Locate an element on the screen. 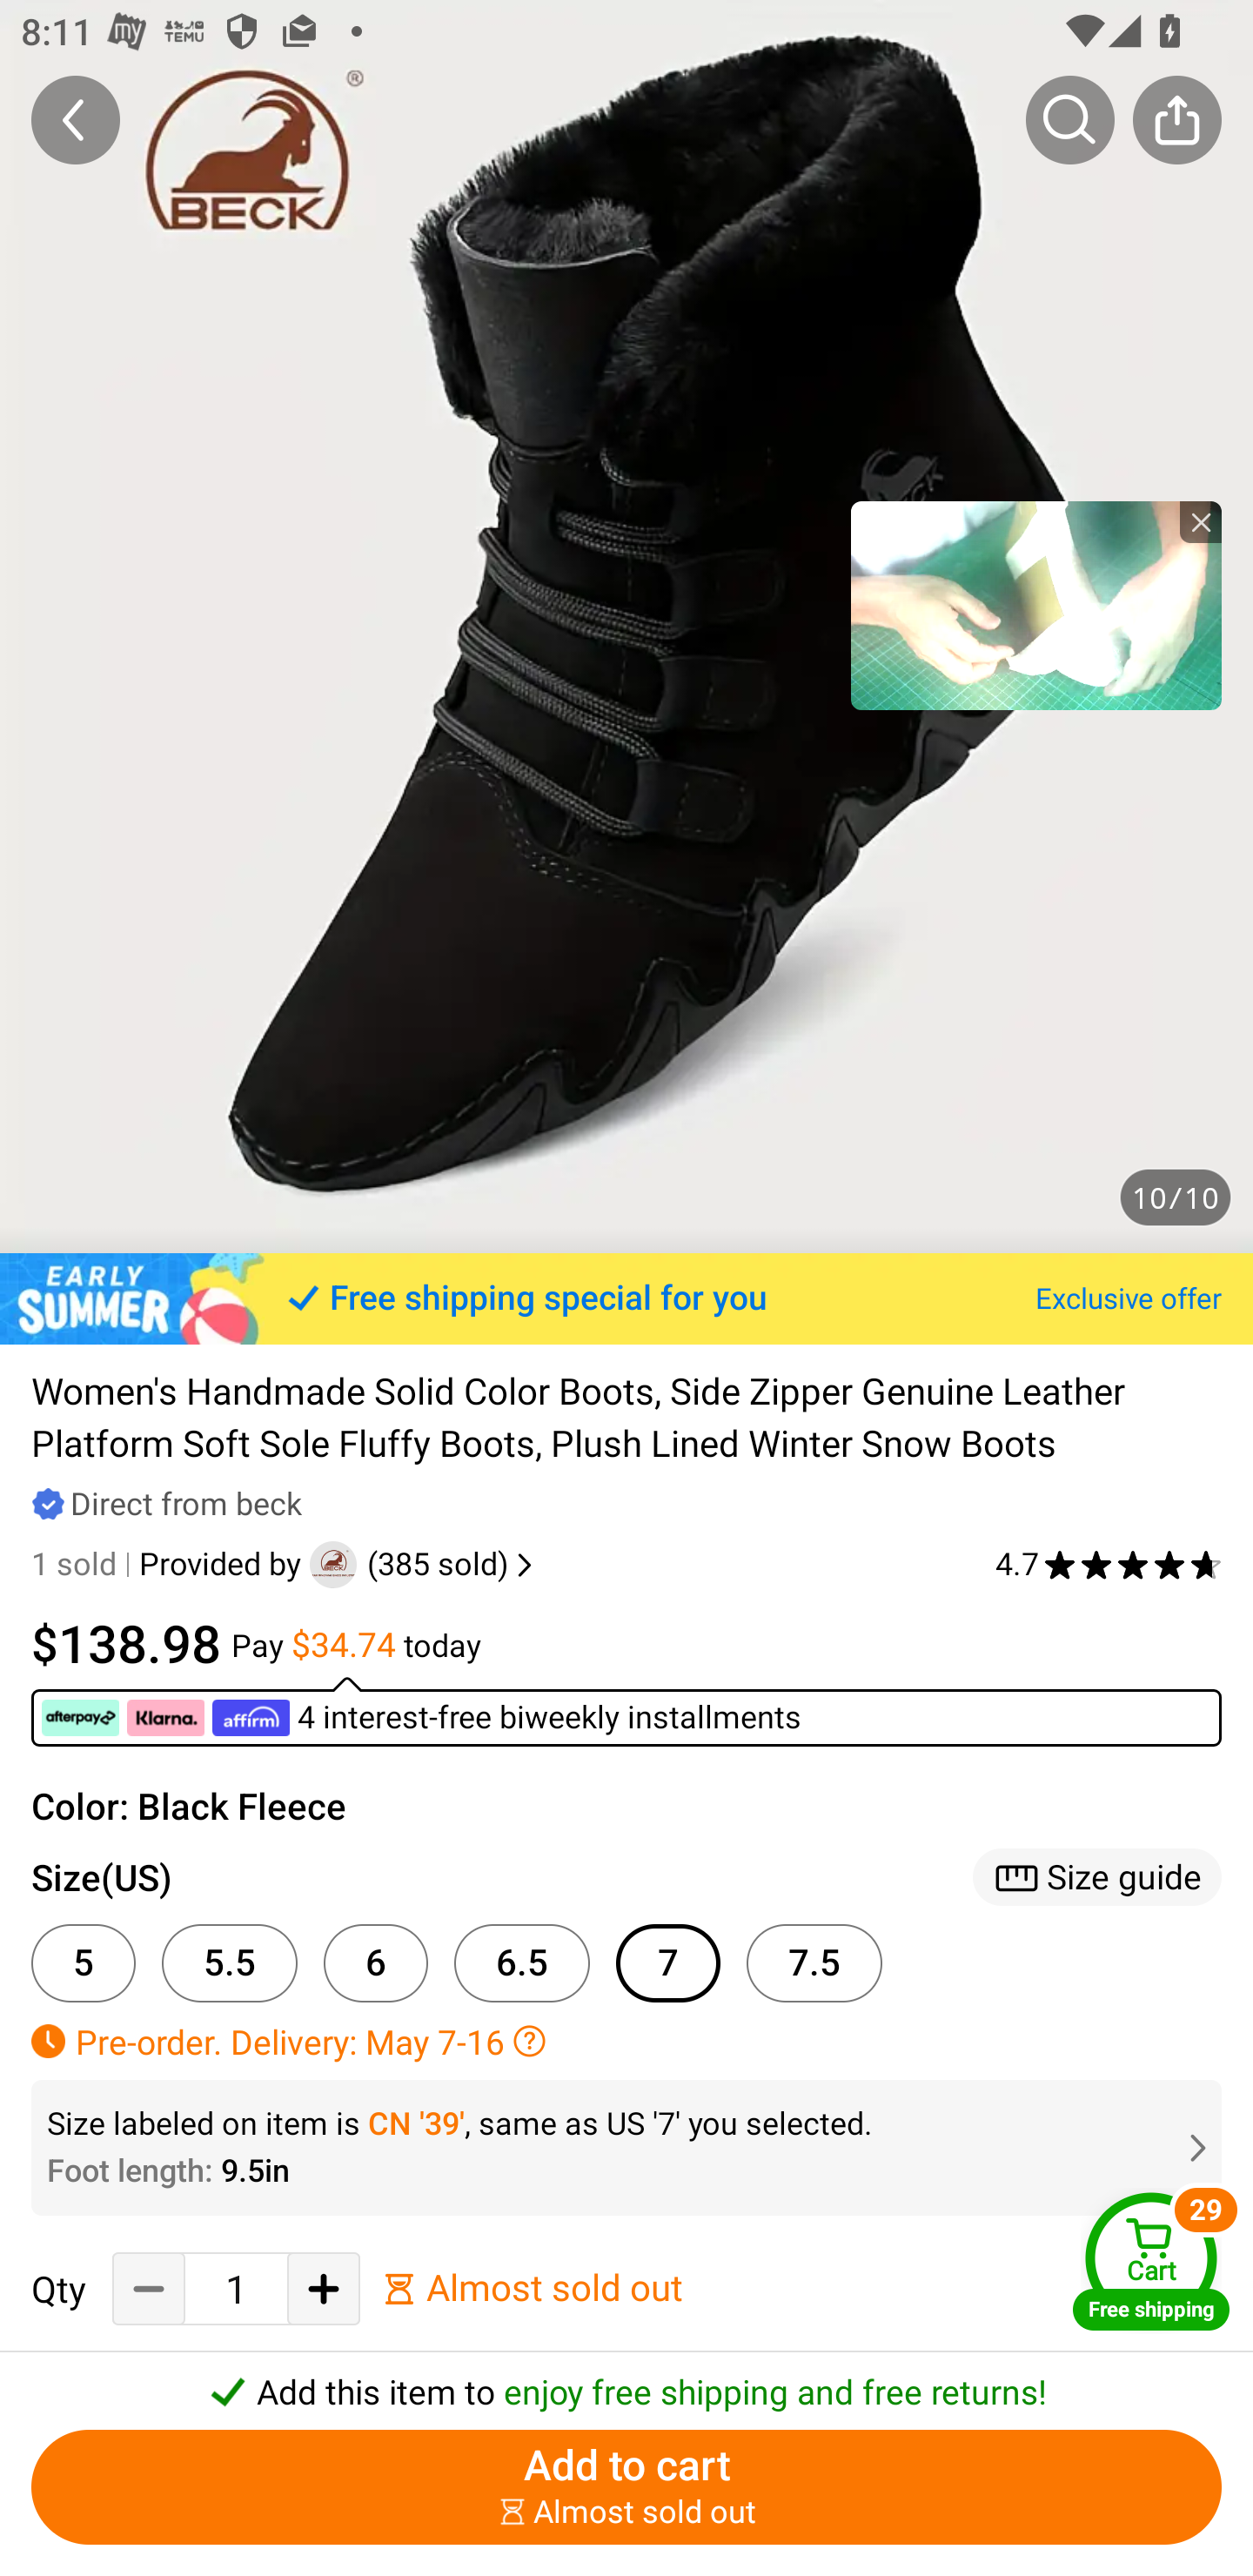 Image resolution: width=1253 pixels, height=2576 pixels. Cart Free shipping Cart is located at coordinates (1151, 2260).